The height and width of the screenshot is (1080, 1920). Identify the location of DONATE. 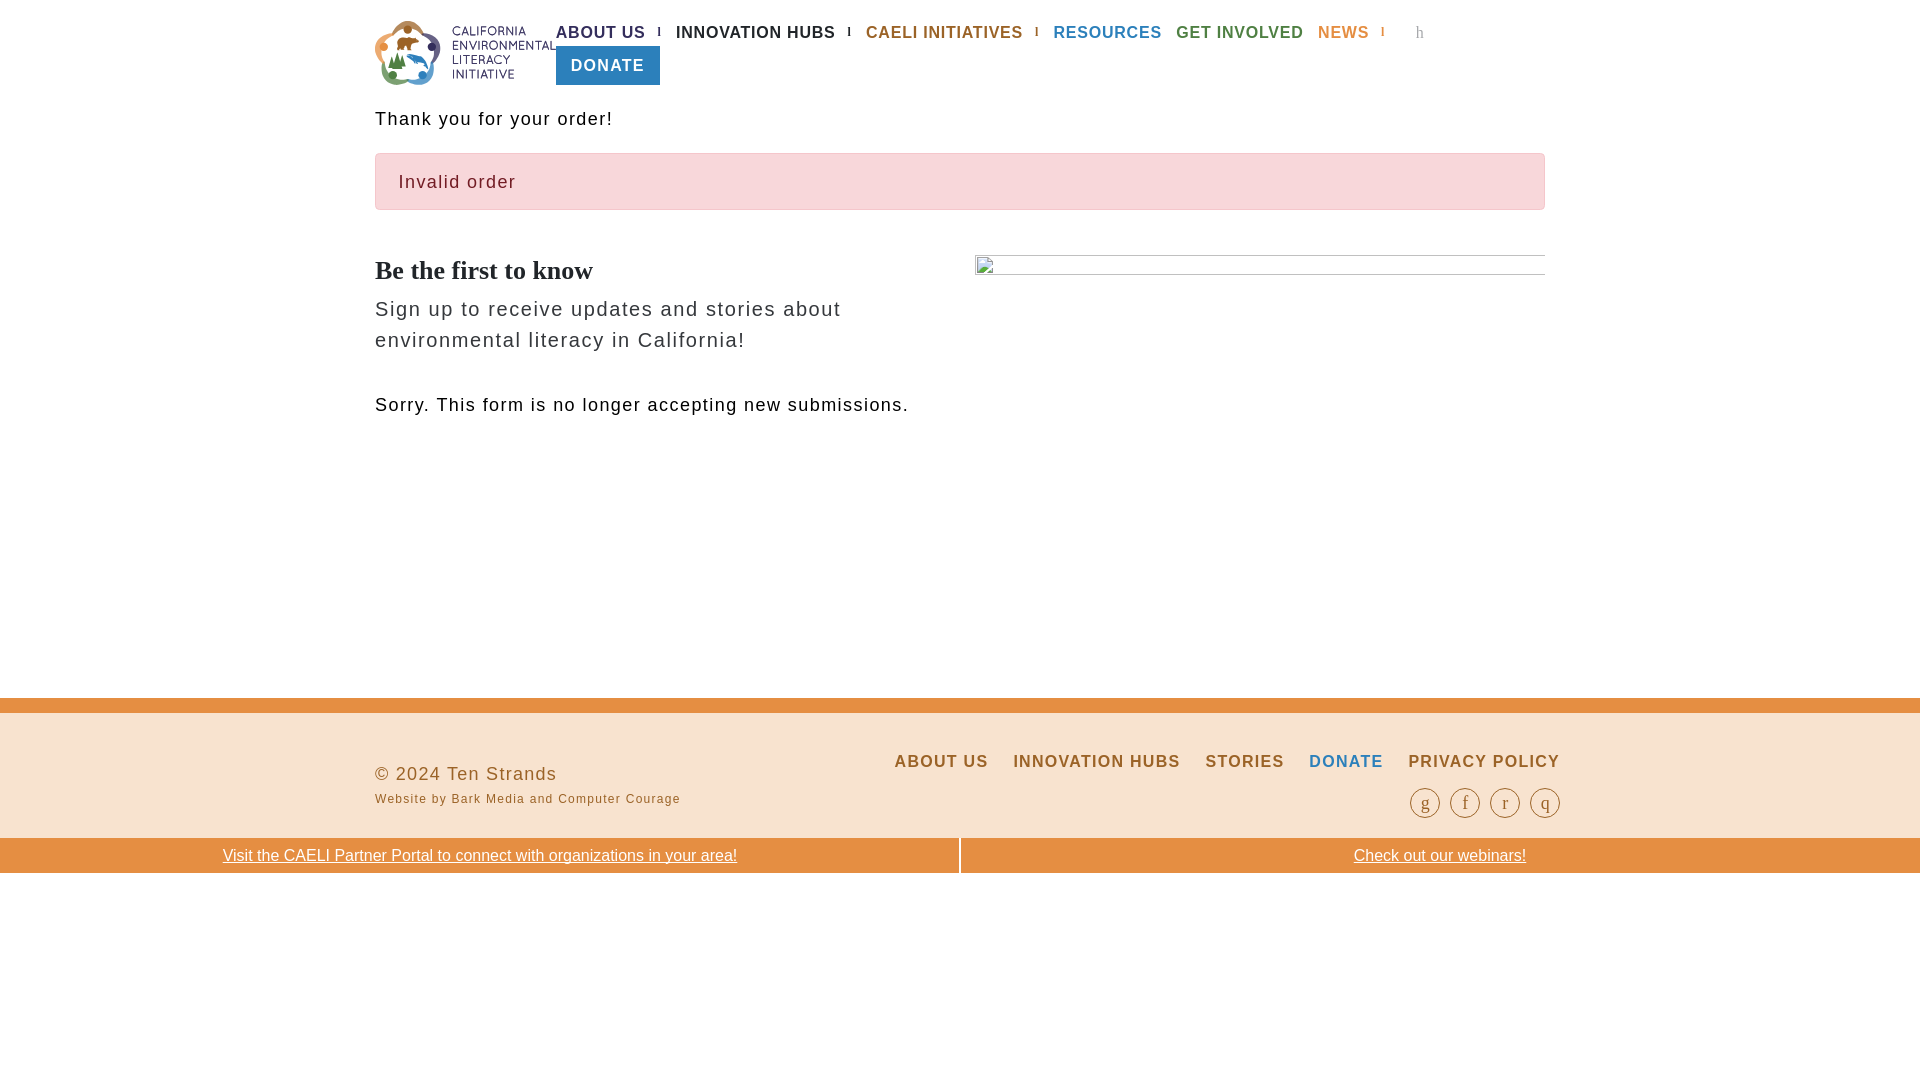
(608, 66).